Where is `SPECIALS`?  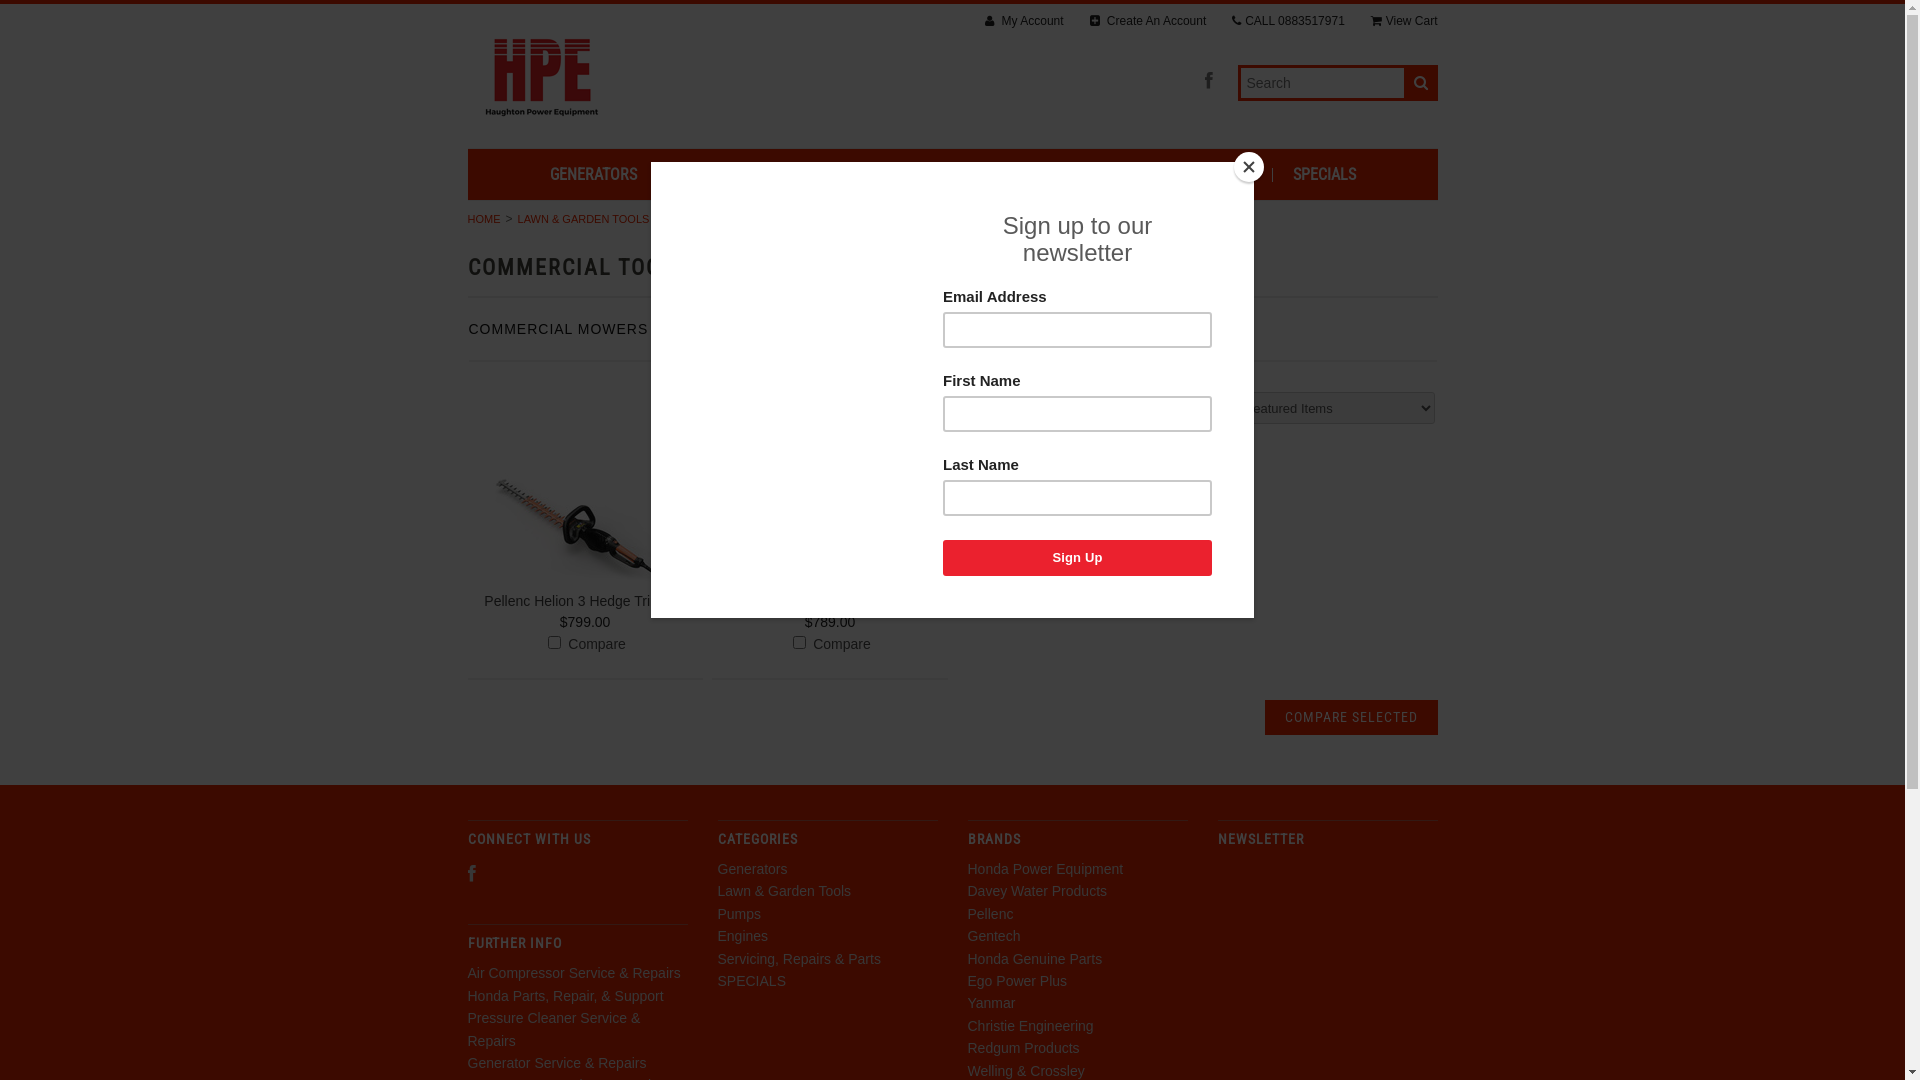
SPECIALS is located at coordinates (752, 981).